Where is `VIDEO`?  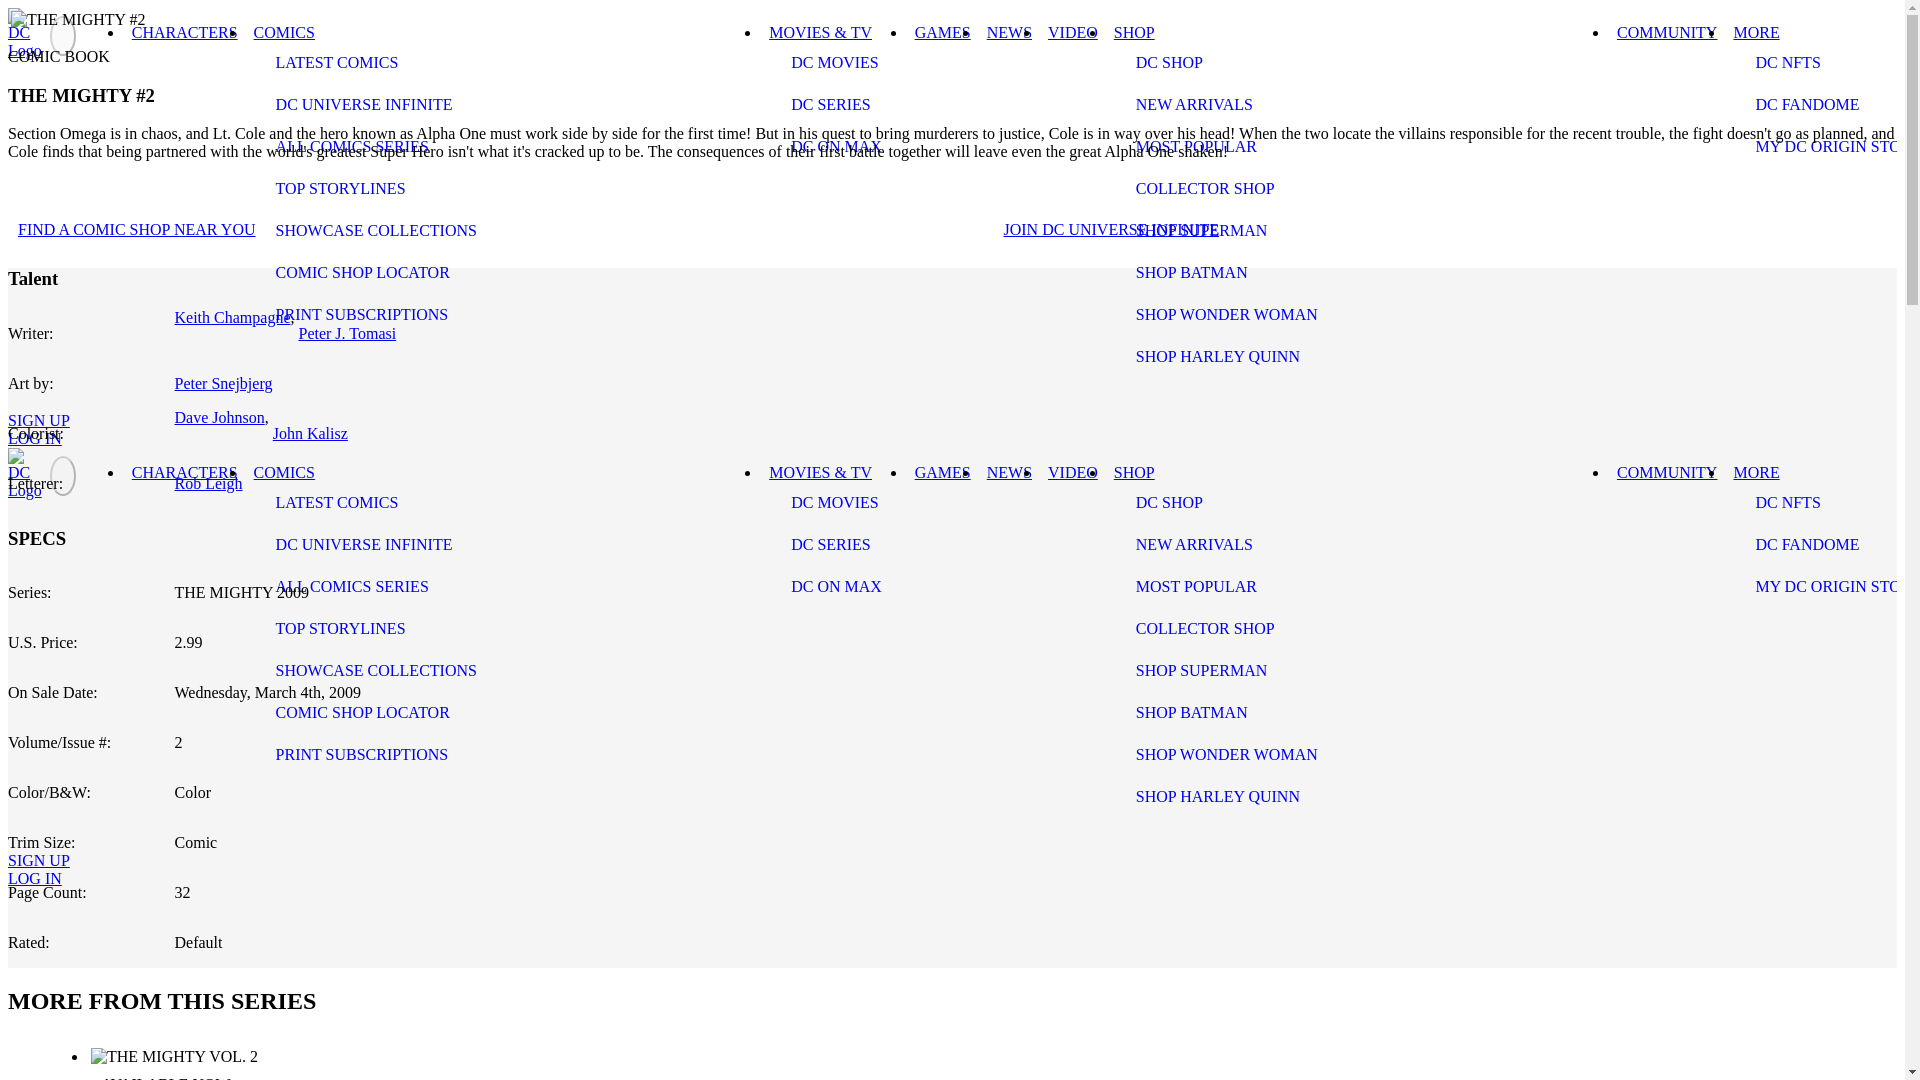 VIDEO is located at coordinates (1072, 32).